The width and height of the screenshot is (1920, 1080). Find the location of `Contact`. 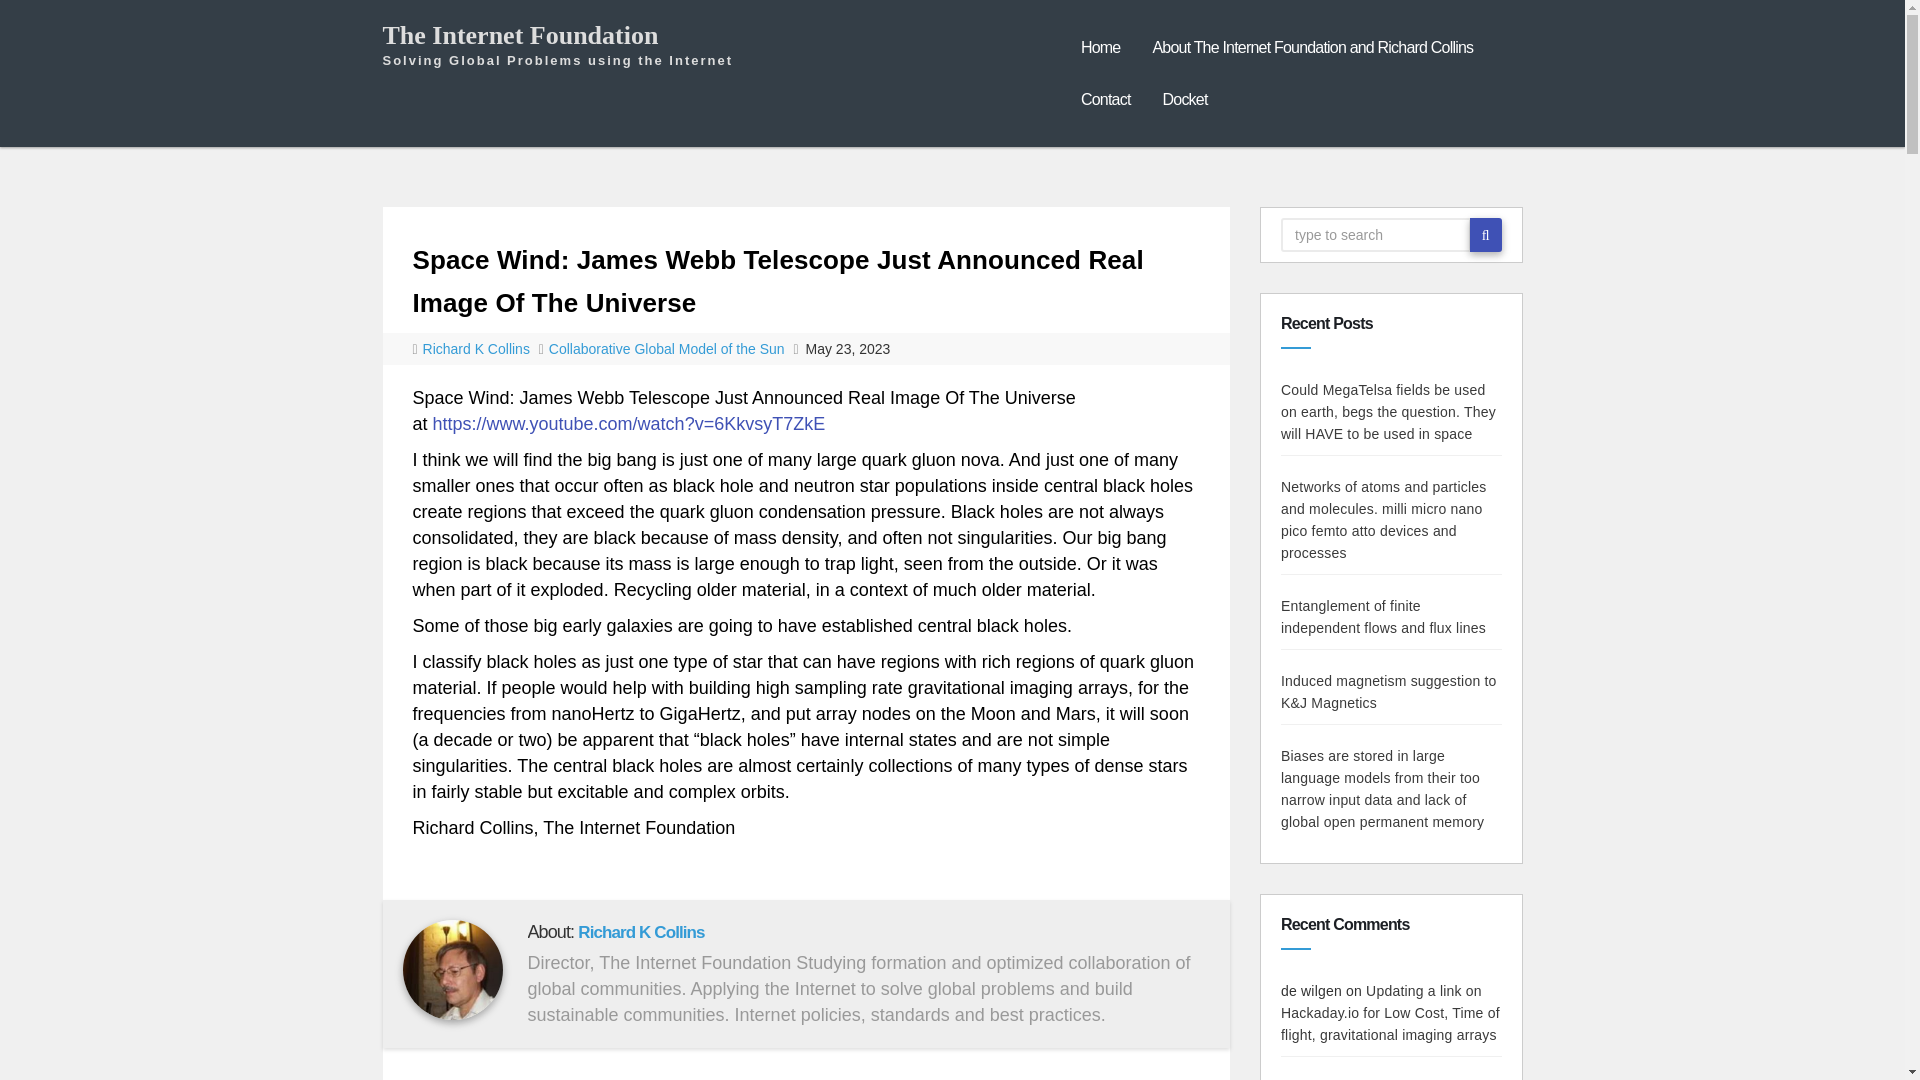

Contact is located at coordinates (1106, 100).